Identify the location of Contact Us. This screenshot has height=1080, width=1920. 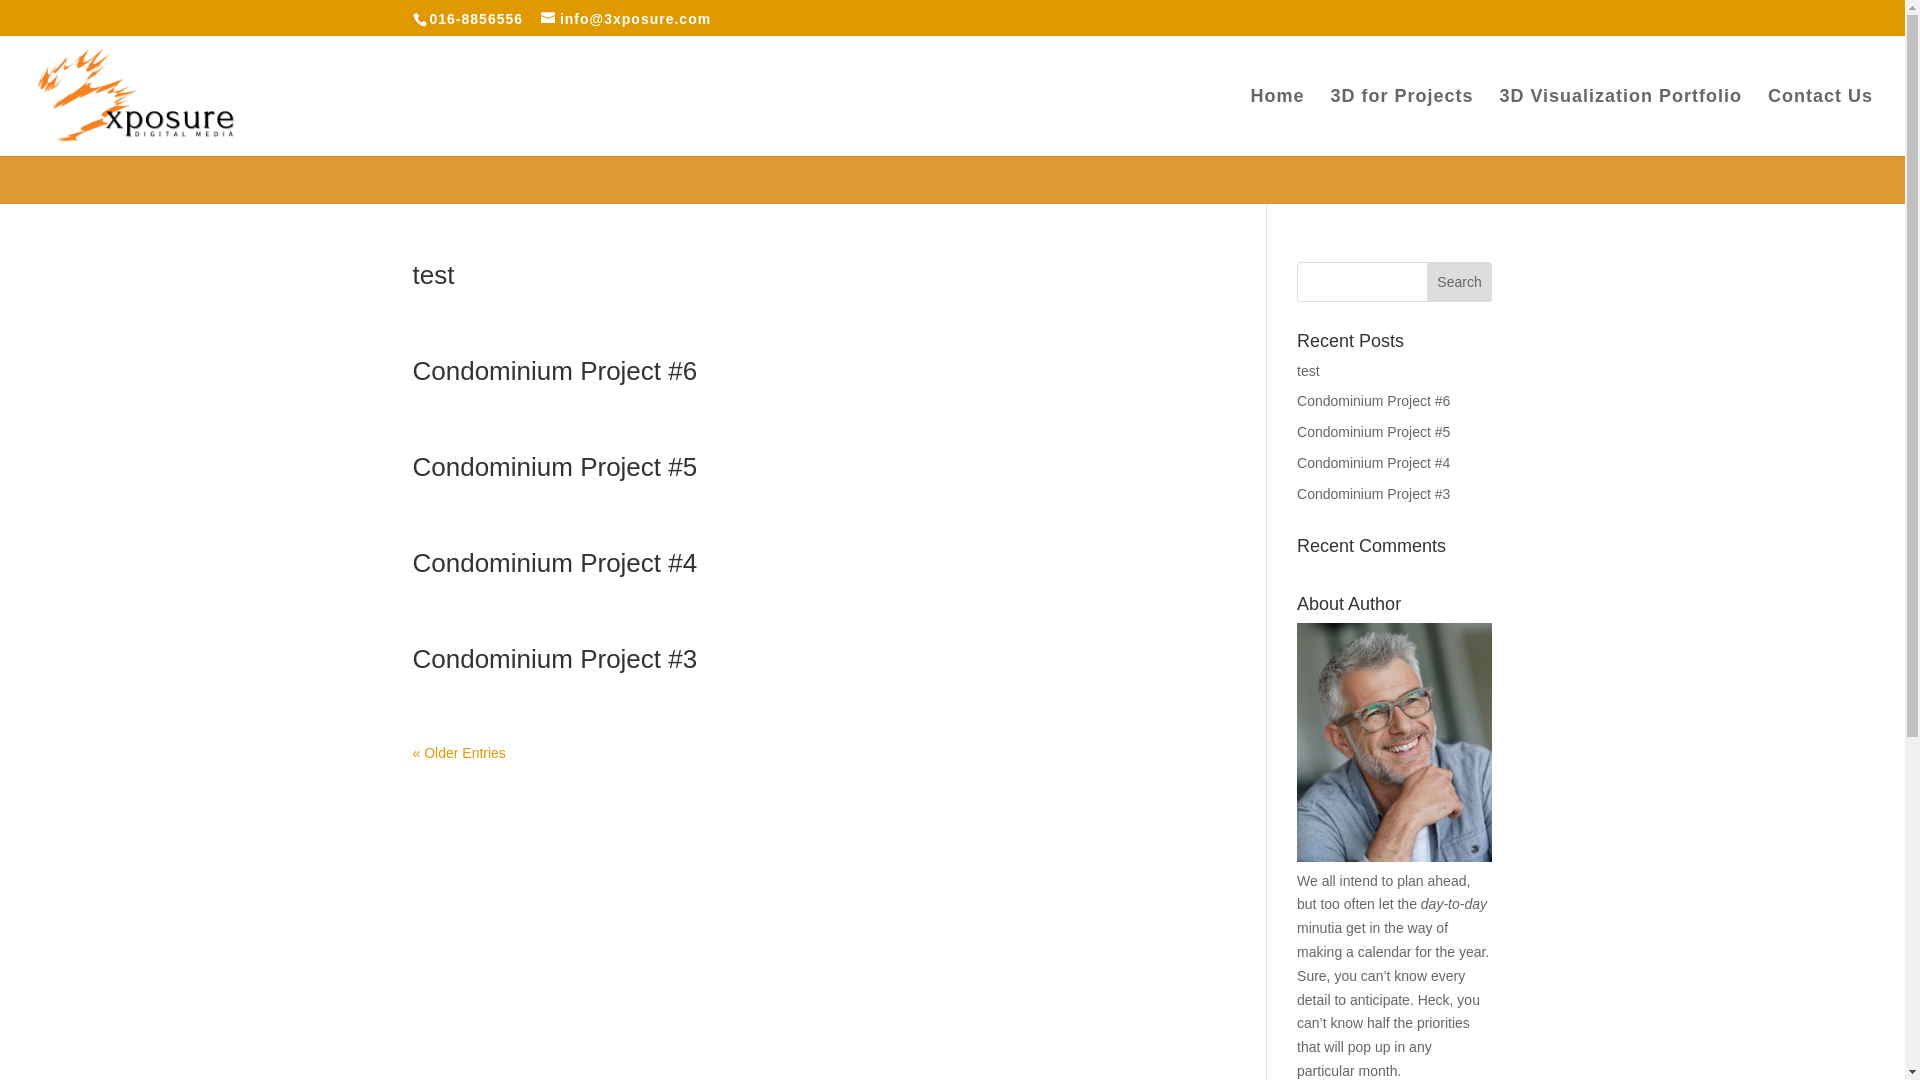
(1820, 122).